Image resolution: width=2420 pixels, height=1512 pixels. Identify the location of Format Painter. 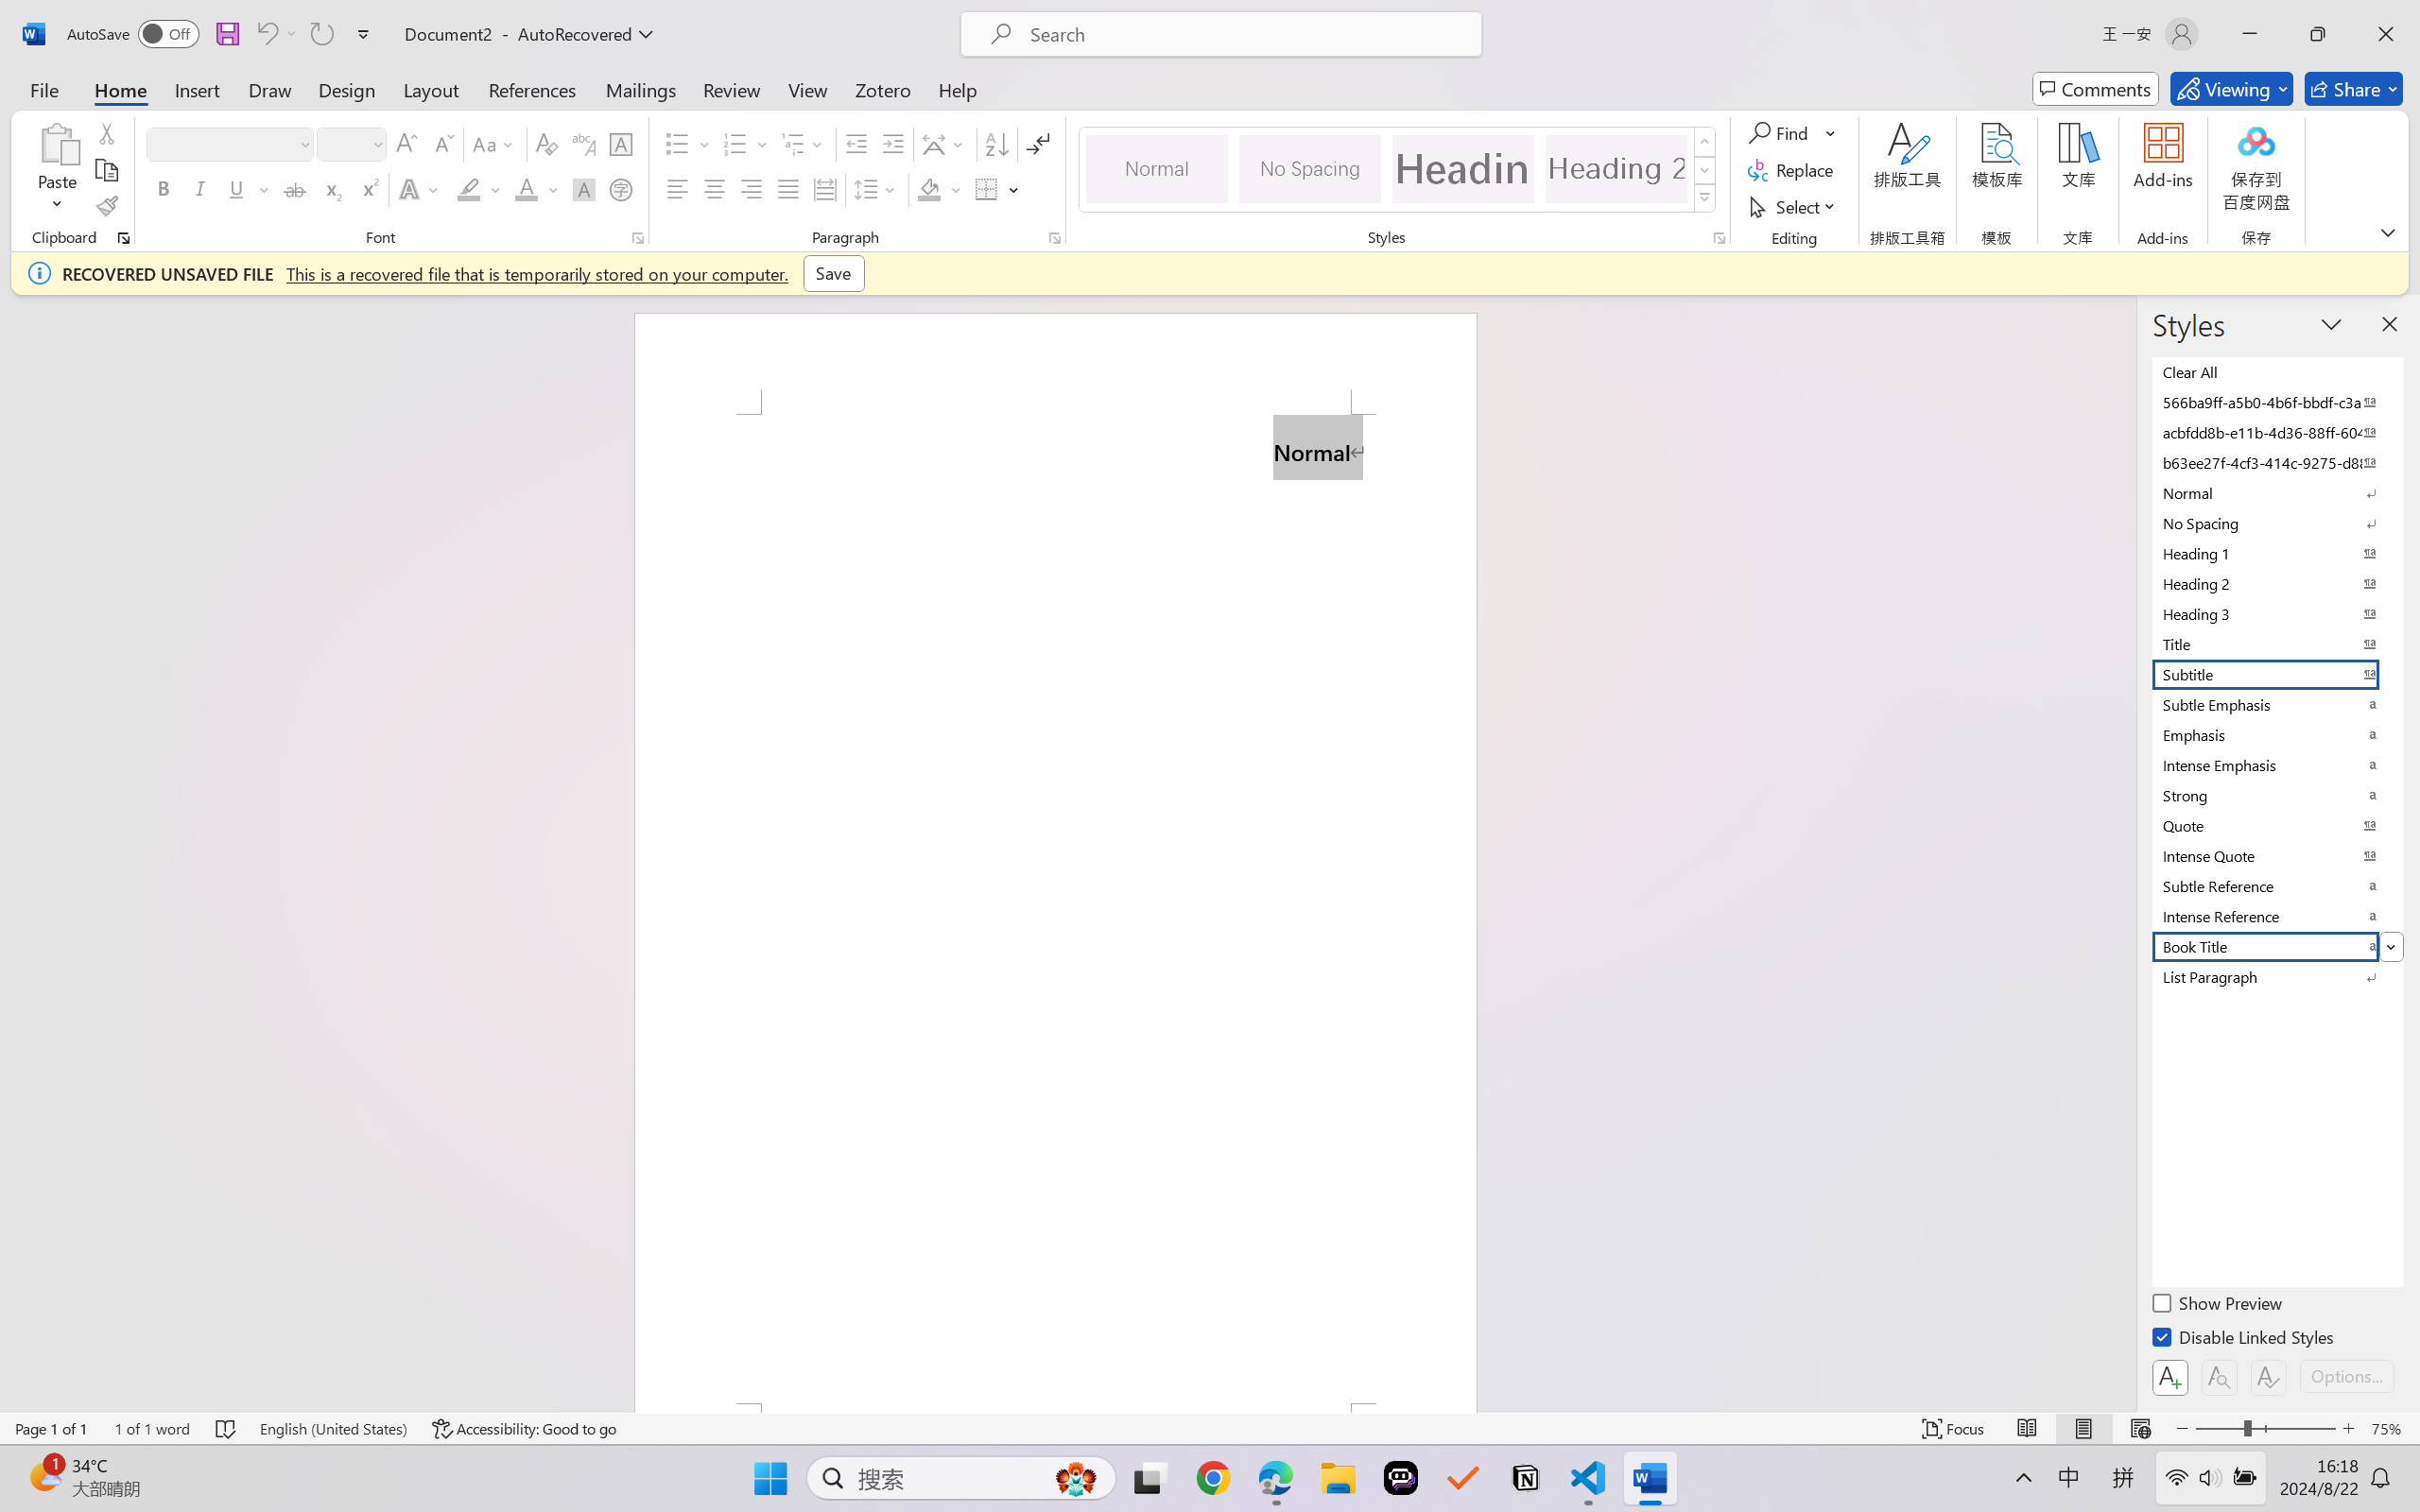
(106, 206).